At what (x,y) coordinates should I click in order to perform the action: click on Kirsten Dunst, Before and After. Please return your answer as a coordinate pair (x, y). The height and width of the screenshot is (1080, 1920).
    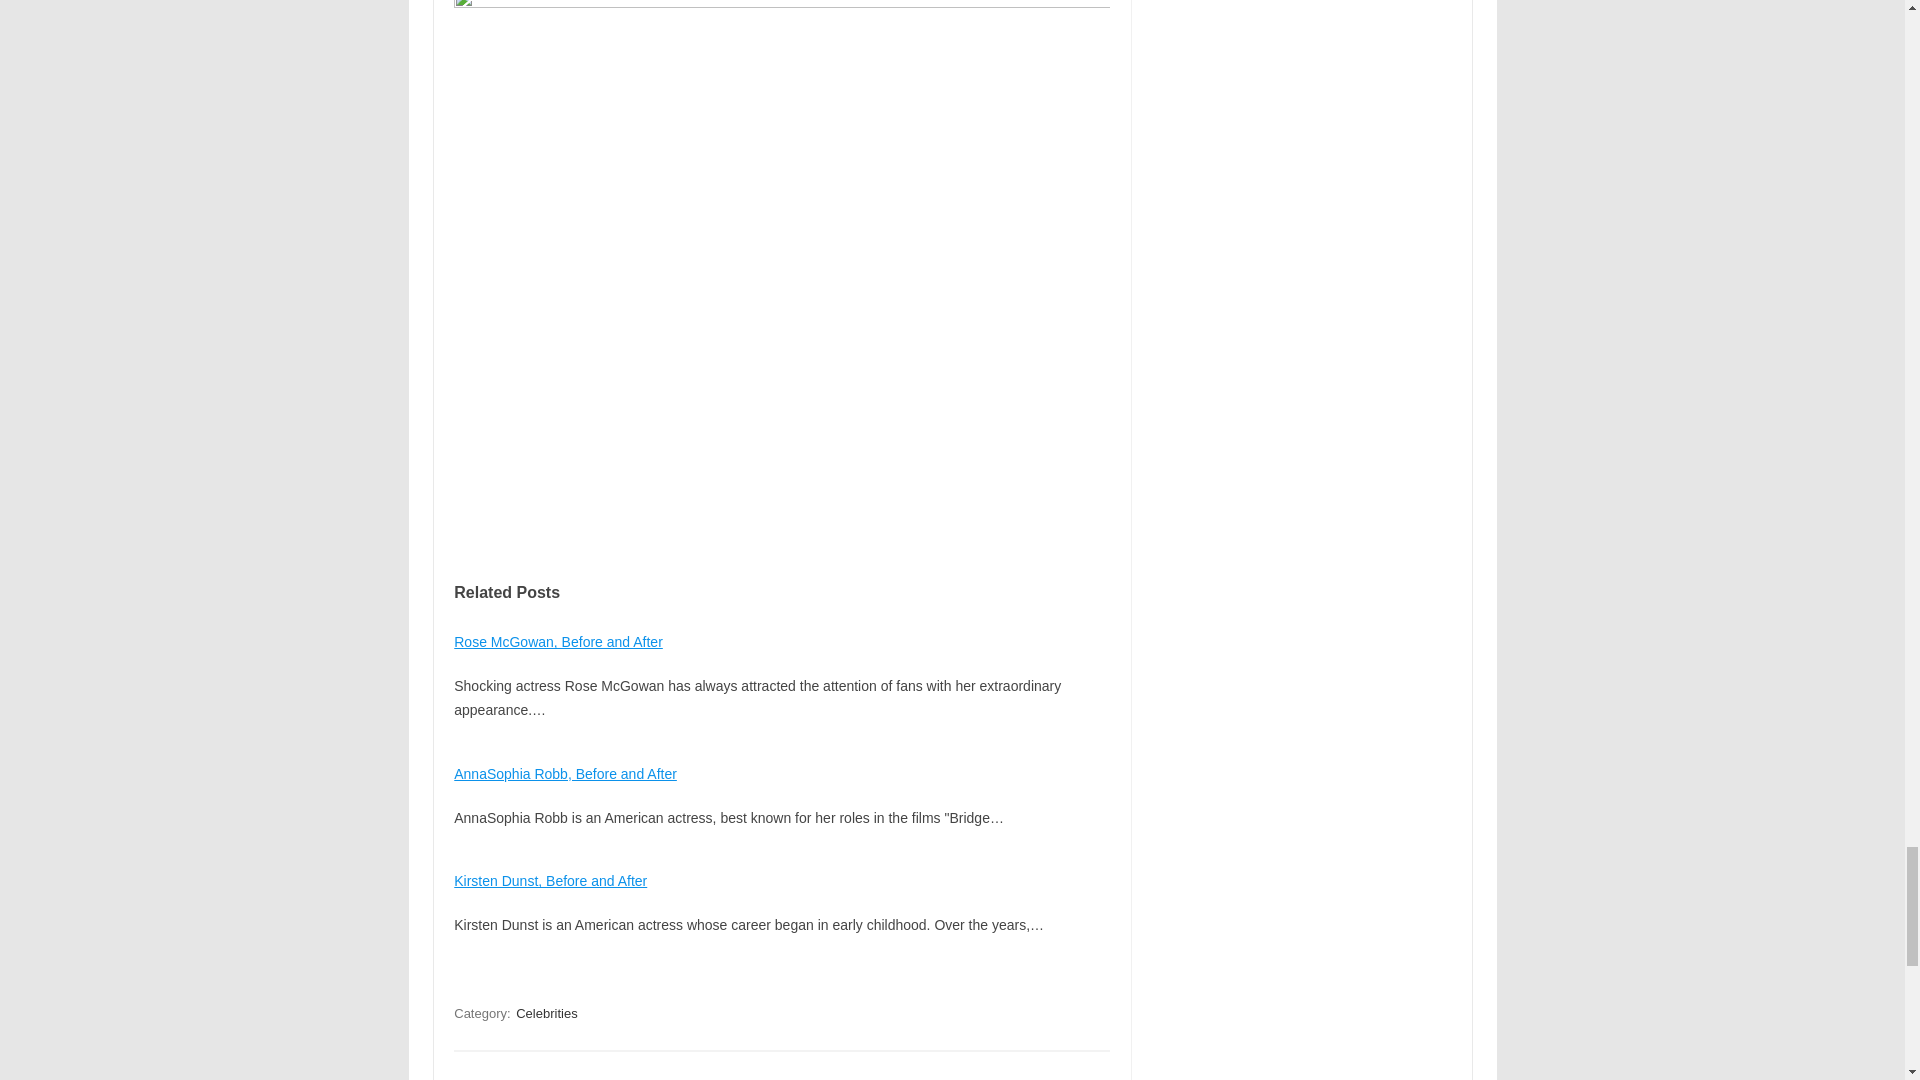
    Looking at the image, I should click on (550, 880).